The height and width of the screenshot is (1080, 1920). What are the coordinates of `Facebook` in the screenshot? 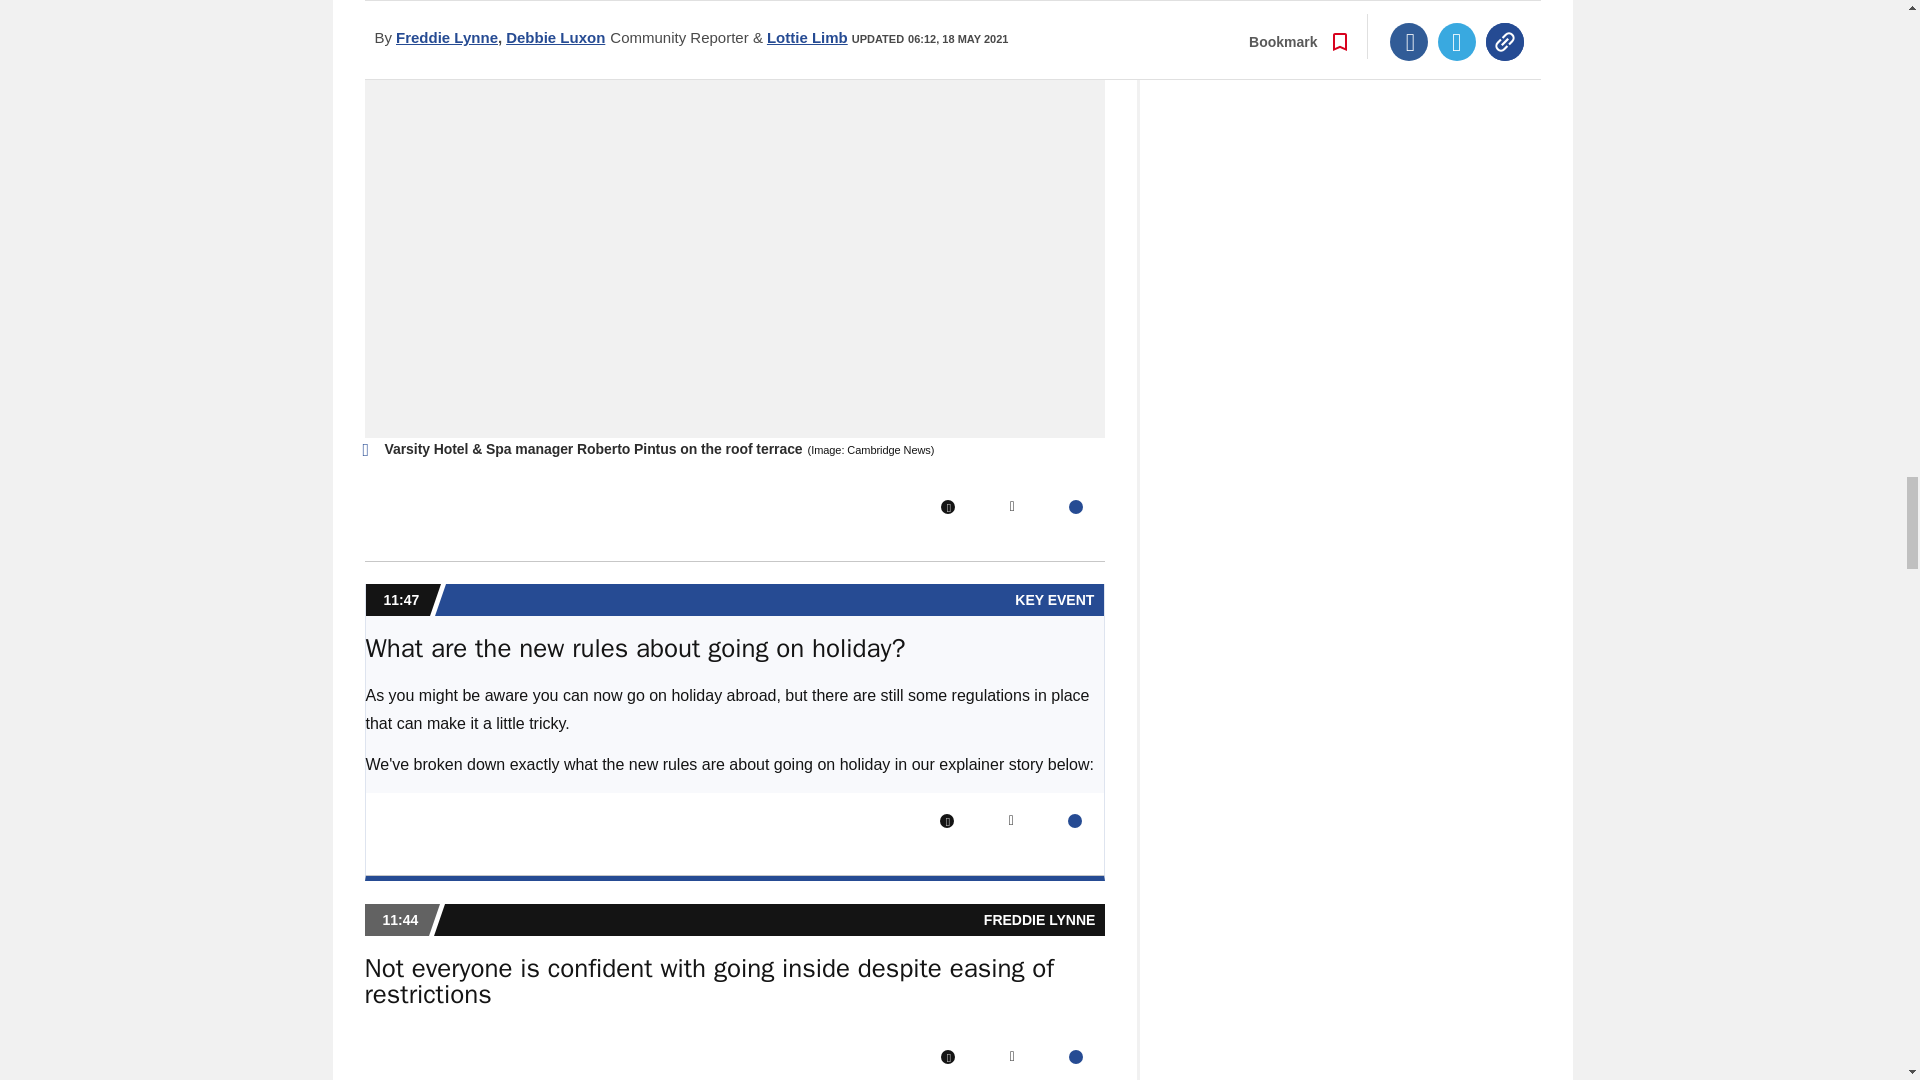 It's located at (947, 821).